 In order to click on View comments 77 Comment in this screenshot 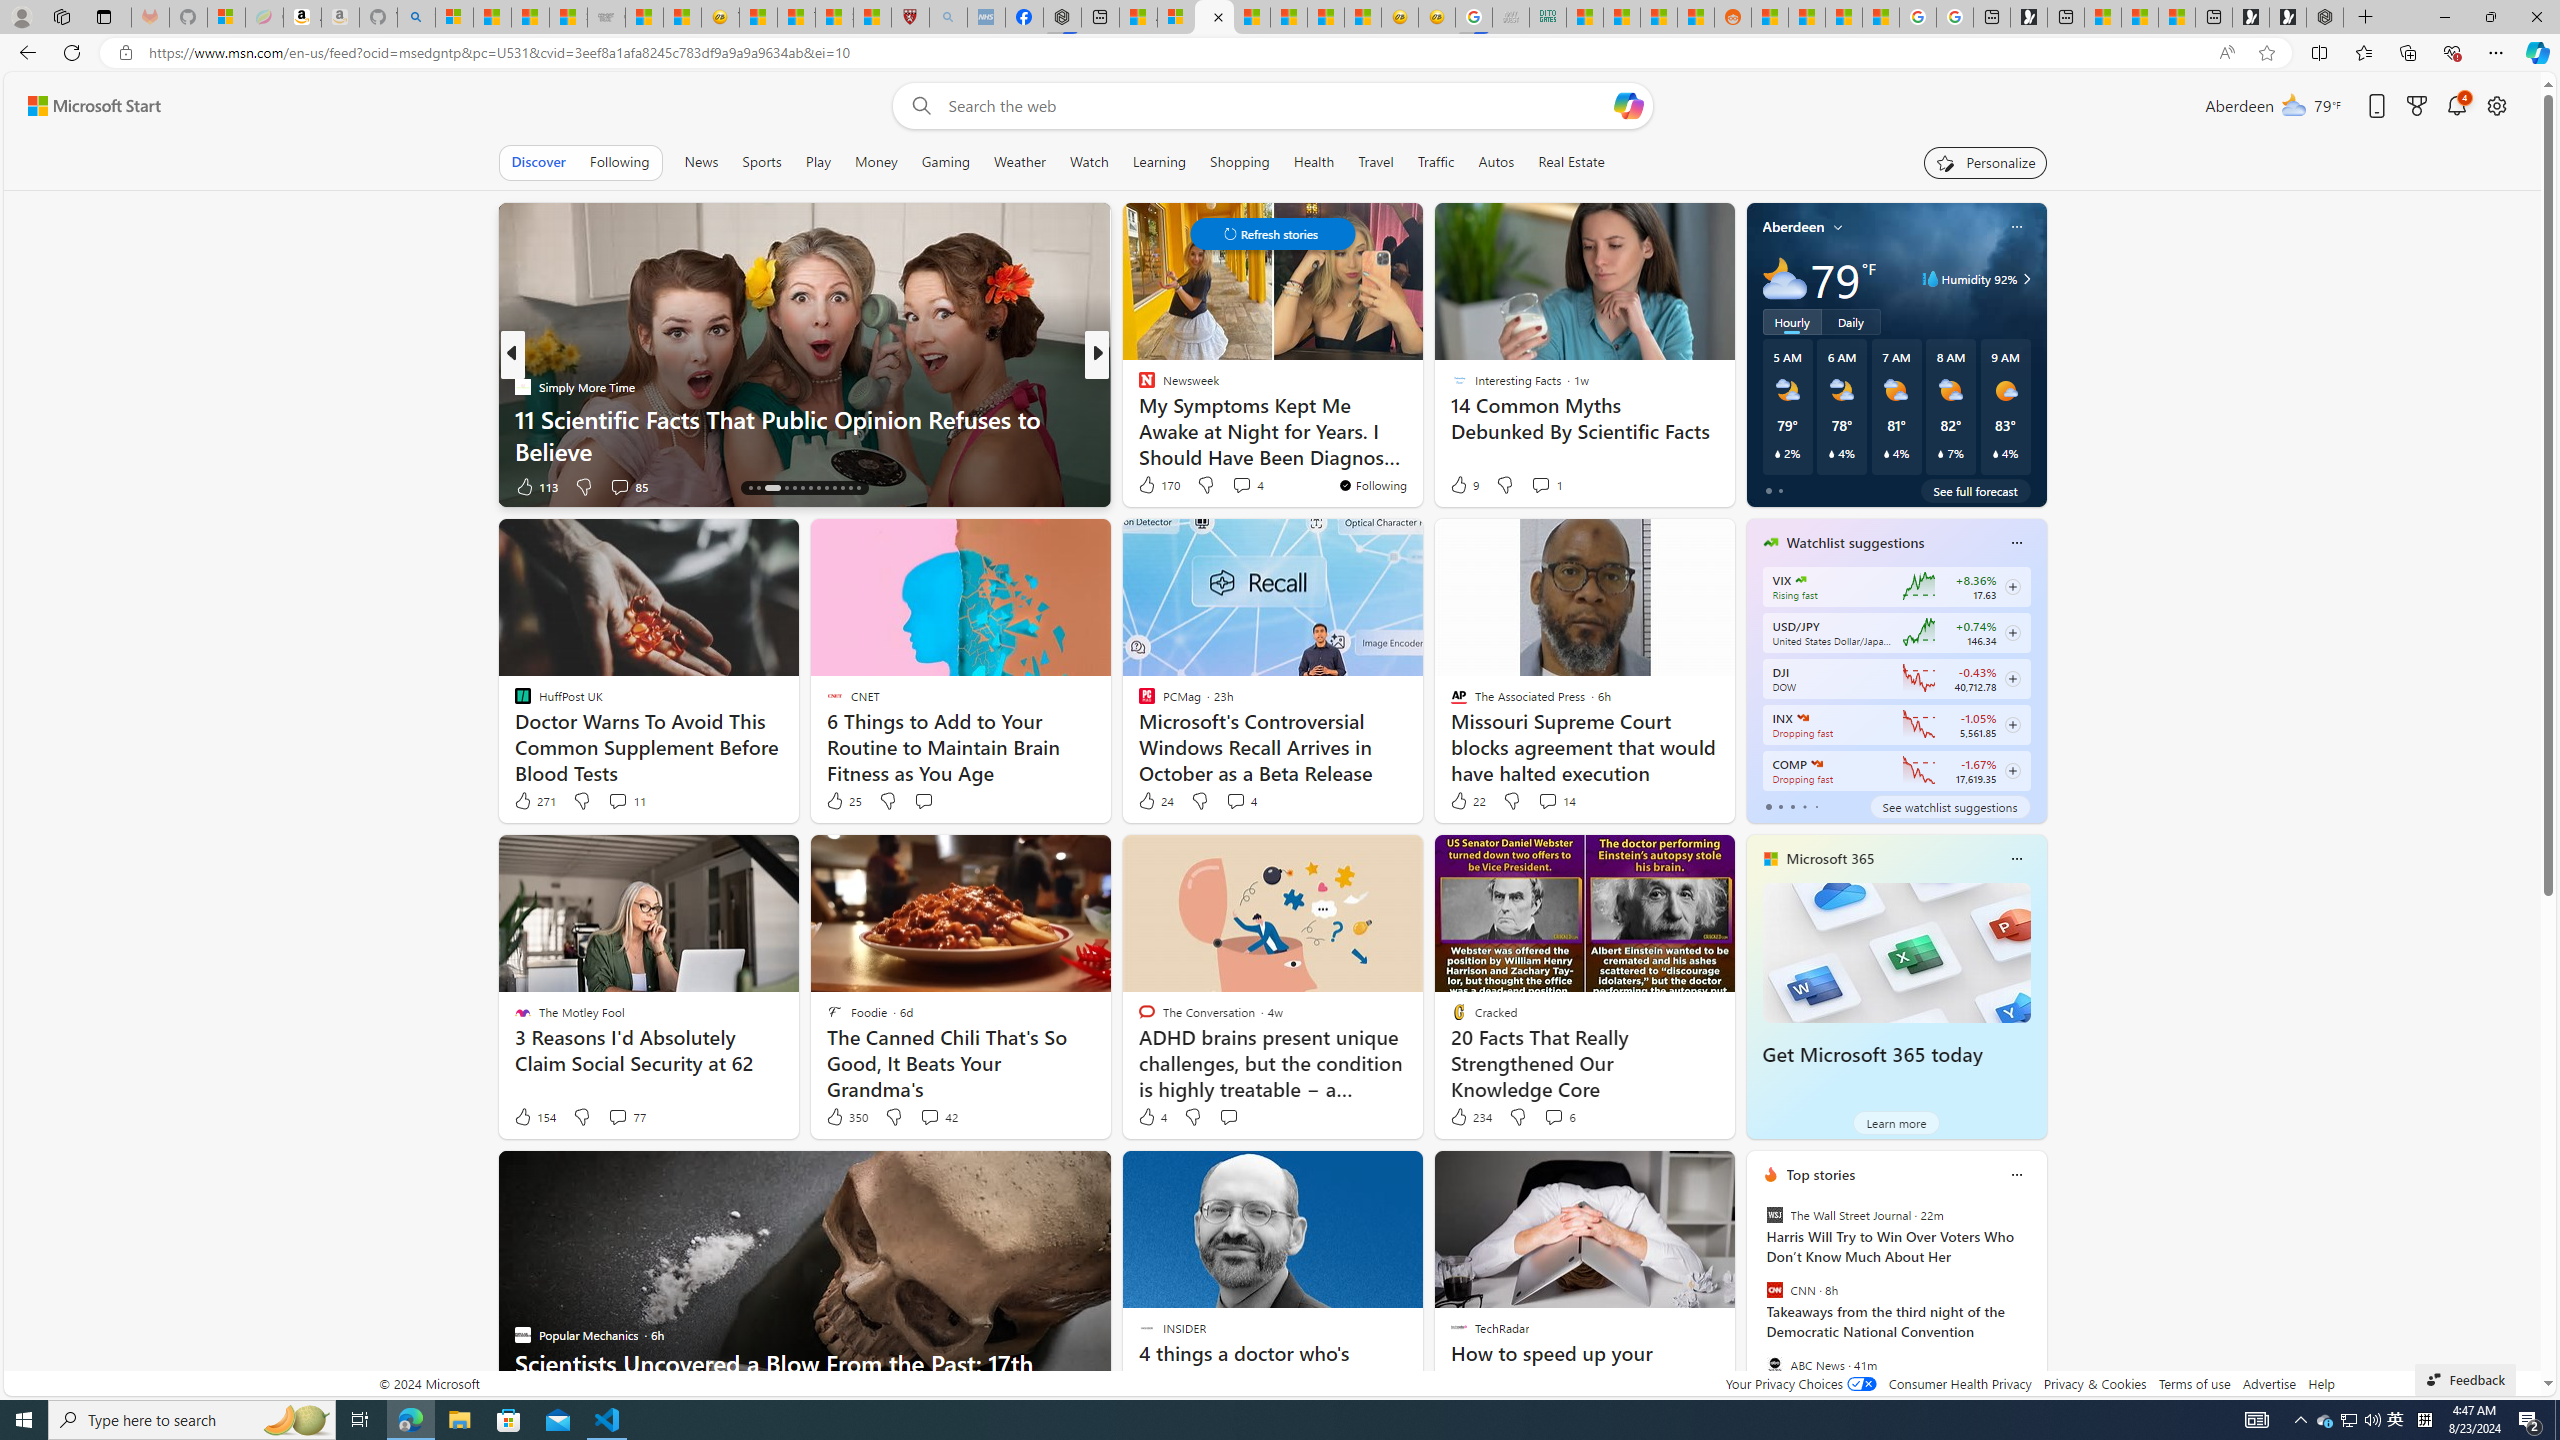, I will do `click(616, 1117)`.